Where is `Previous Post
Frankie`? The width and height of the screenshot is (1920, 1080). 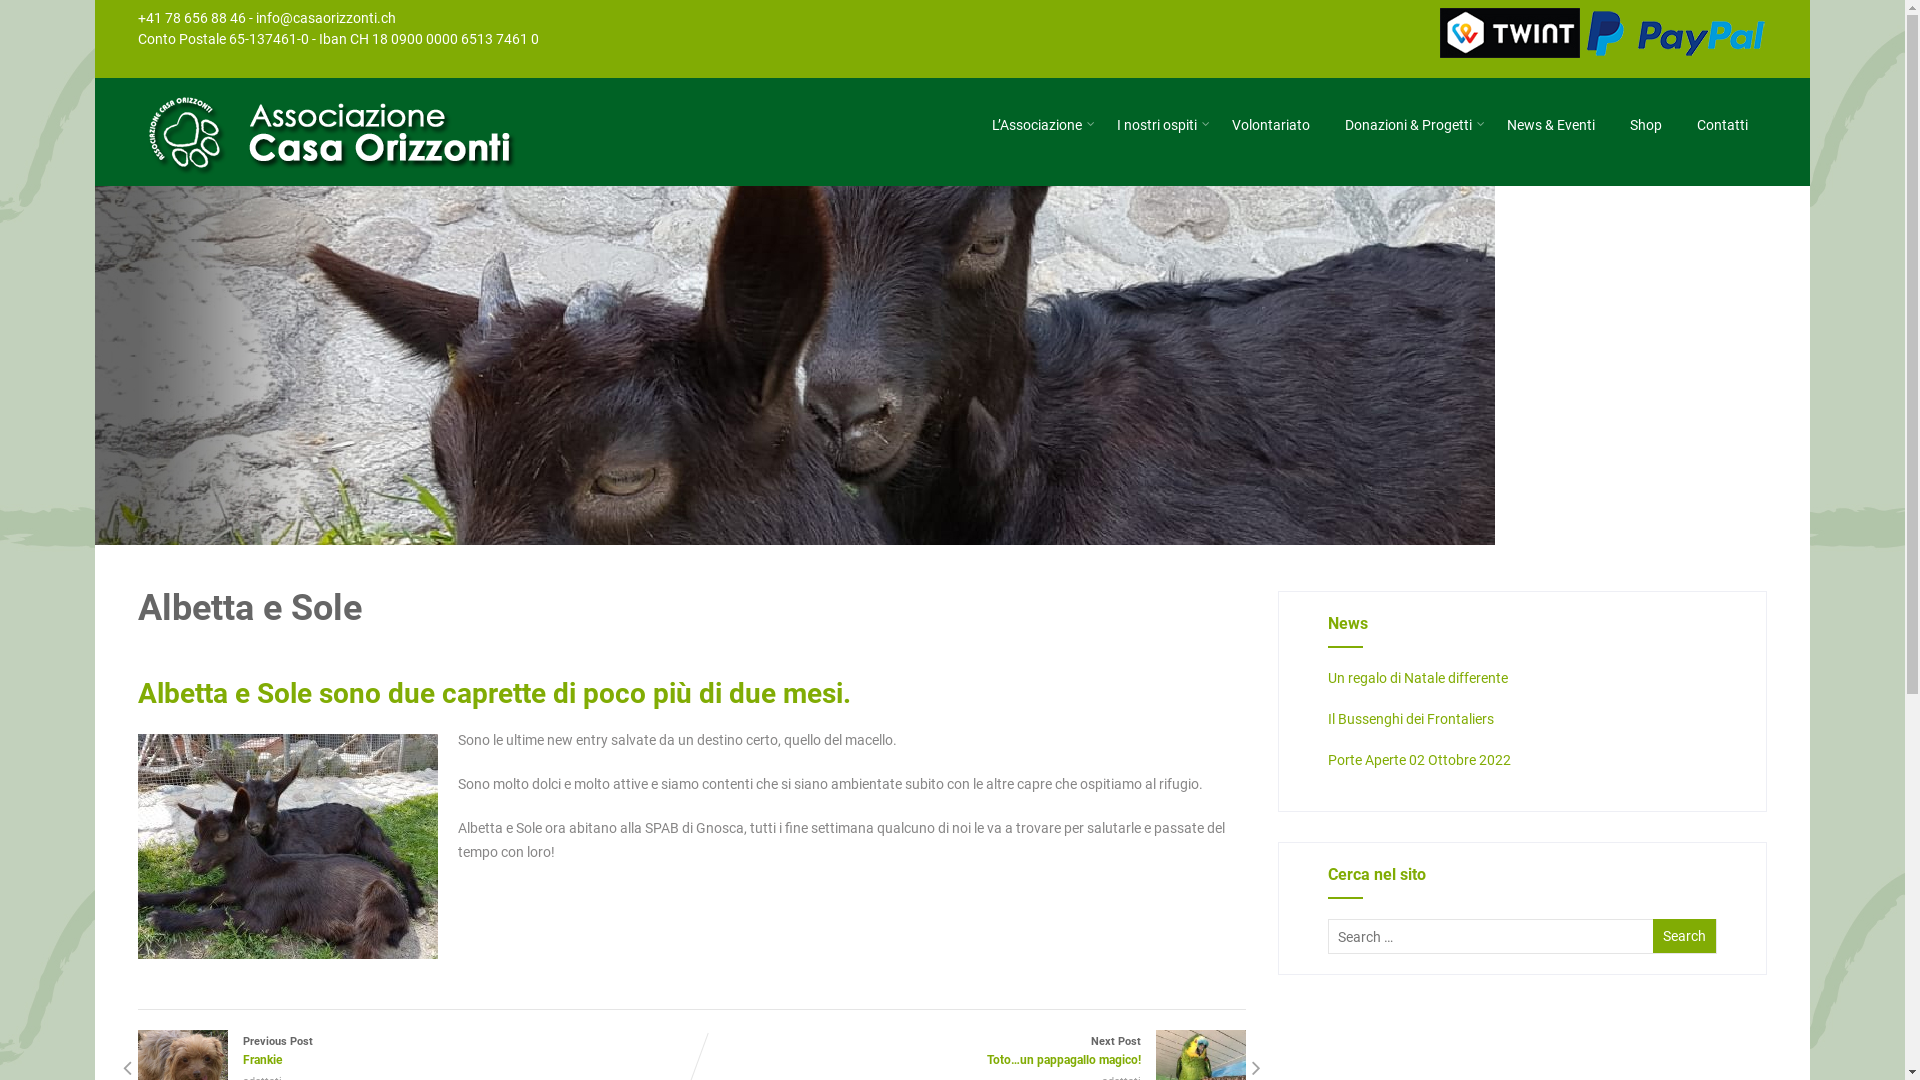 Previous Post
Frankie is located at coordinates (415, 1052).